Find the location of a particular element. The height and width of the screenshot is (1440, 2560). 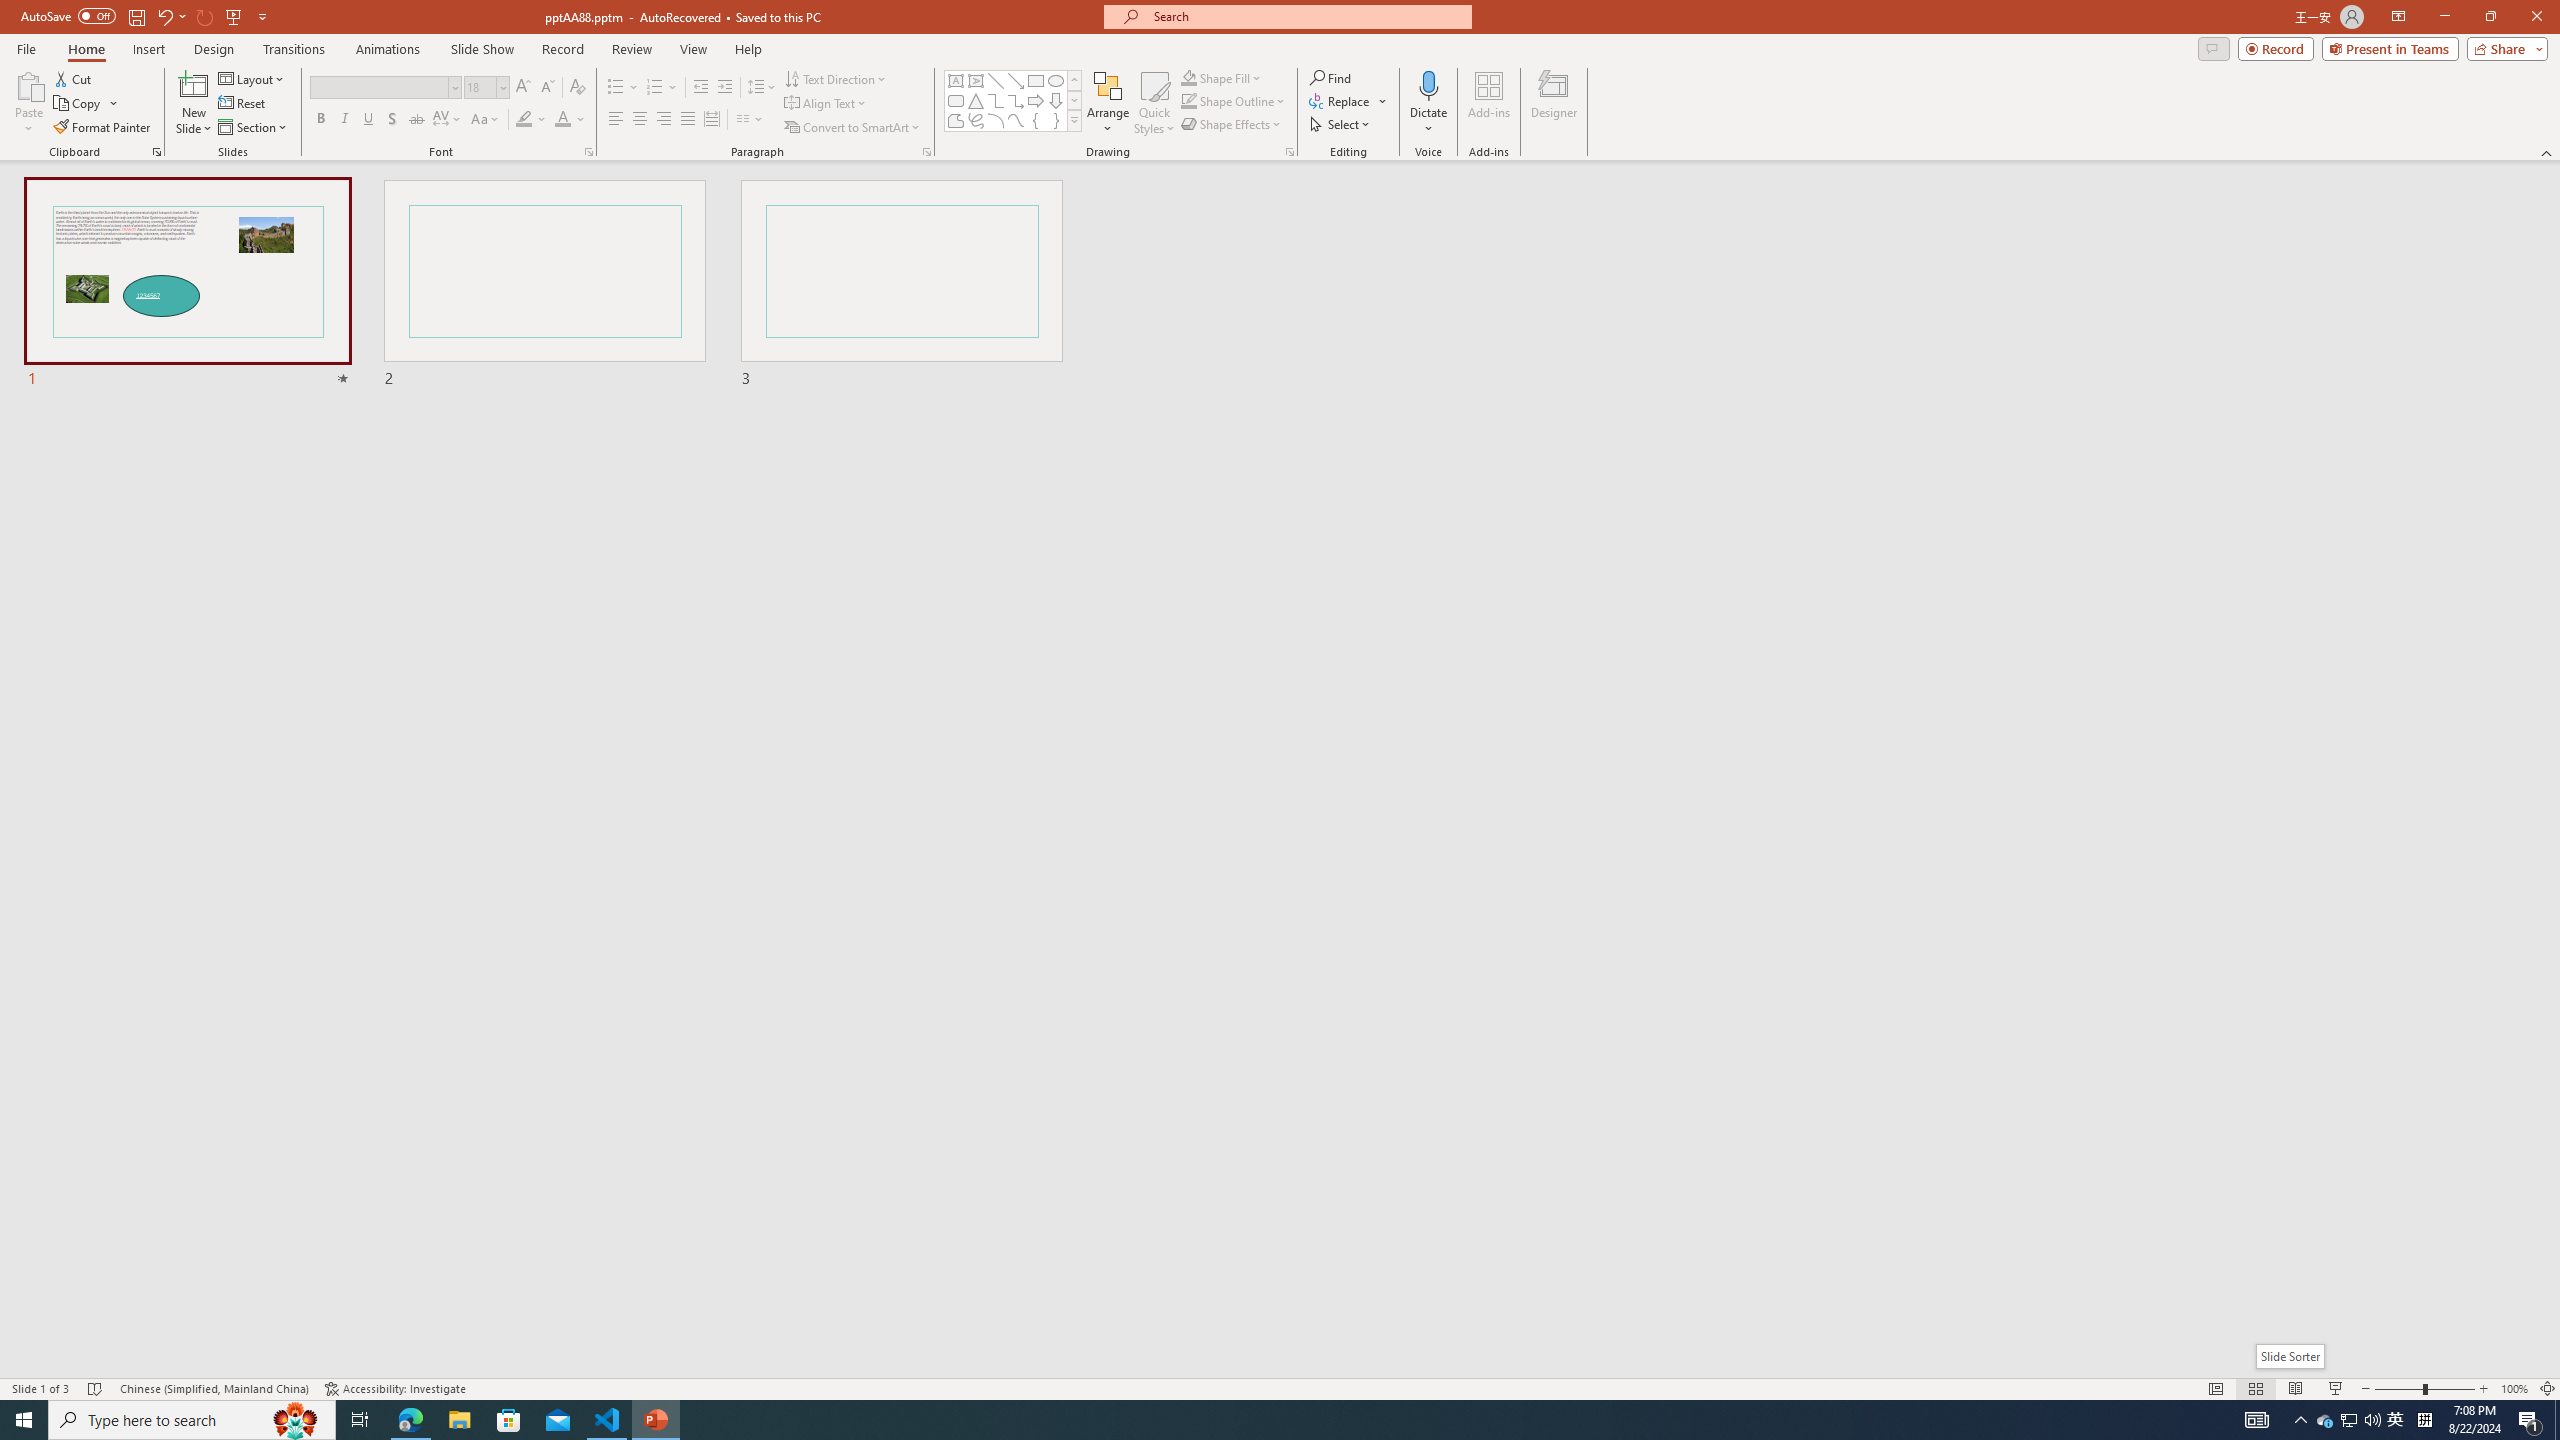

Format Object... is located at coordinates (1290, 152).